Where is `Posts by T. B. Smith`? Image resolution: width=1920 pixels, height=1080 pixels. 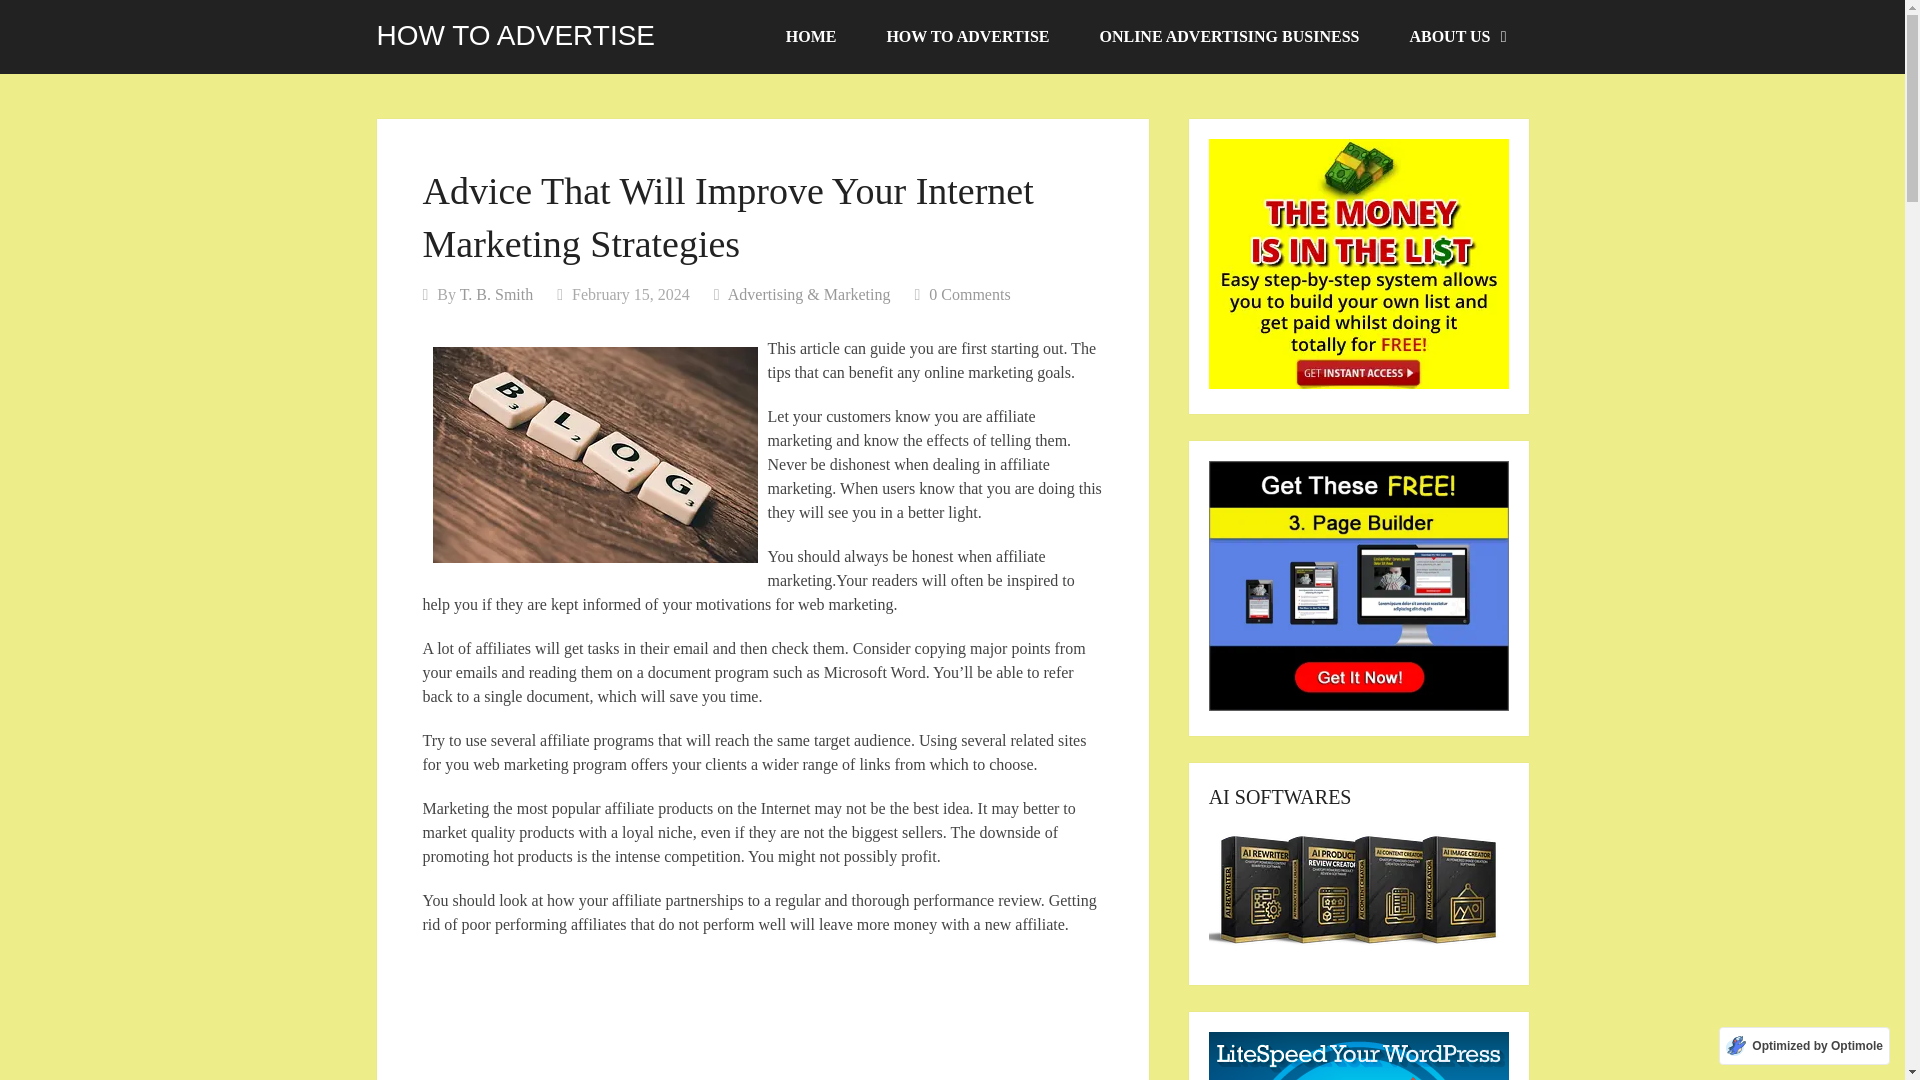 Posts by T. B. Smith is located at coordinates (496, 294).